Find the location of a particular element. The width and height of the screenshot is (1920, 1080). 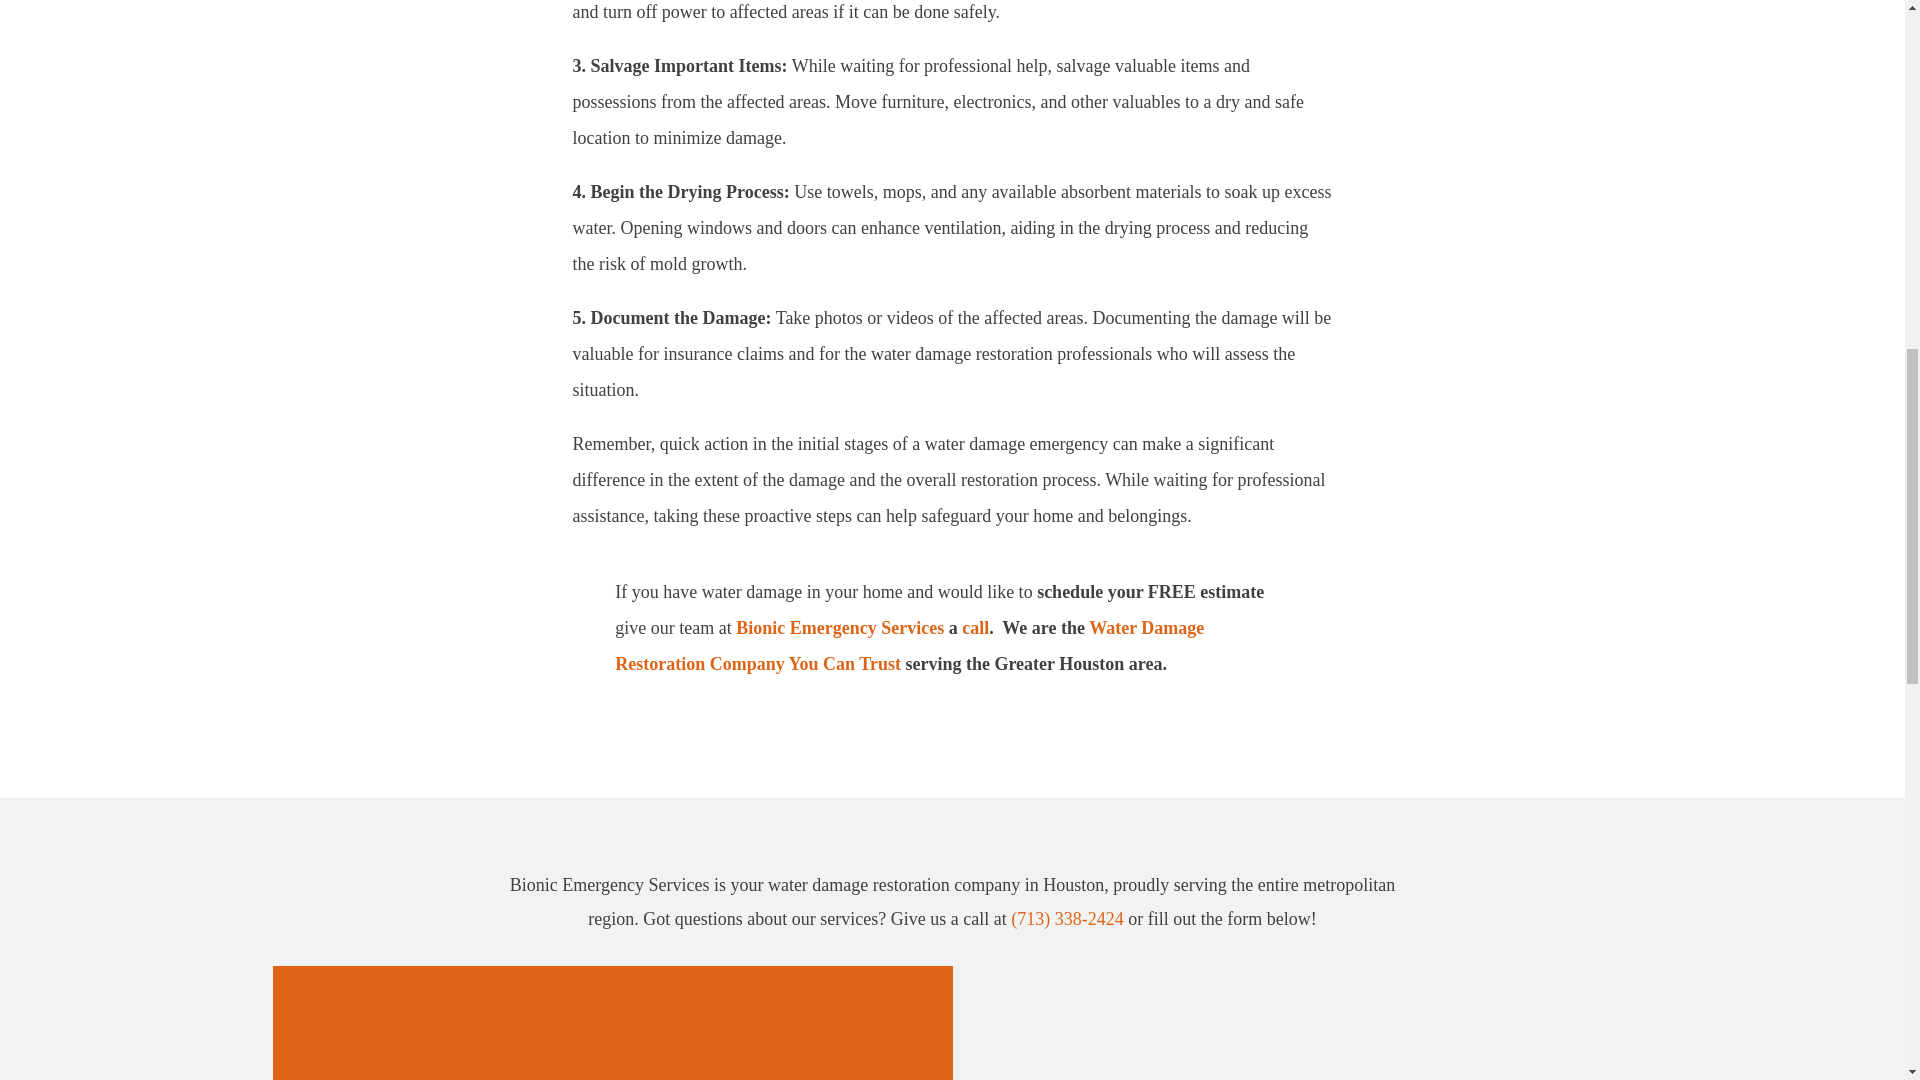

Water Damage Restoration Company You Can Trust is located at coordinates (908, 645).